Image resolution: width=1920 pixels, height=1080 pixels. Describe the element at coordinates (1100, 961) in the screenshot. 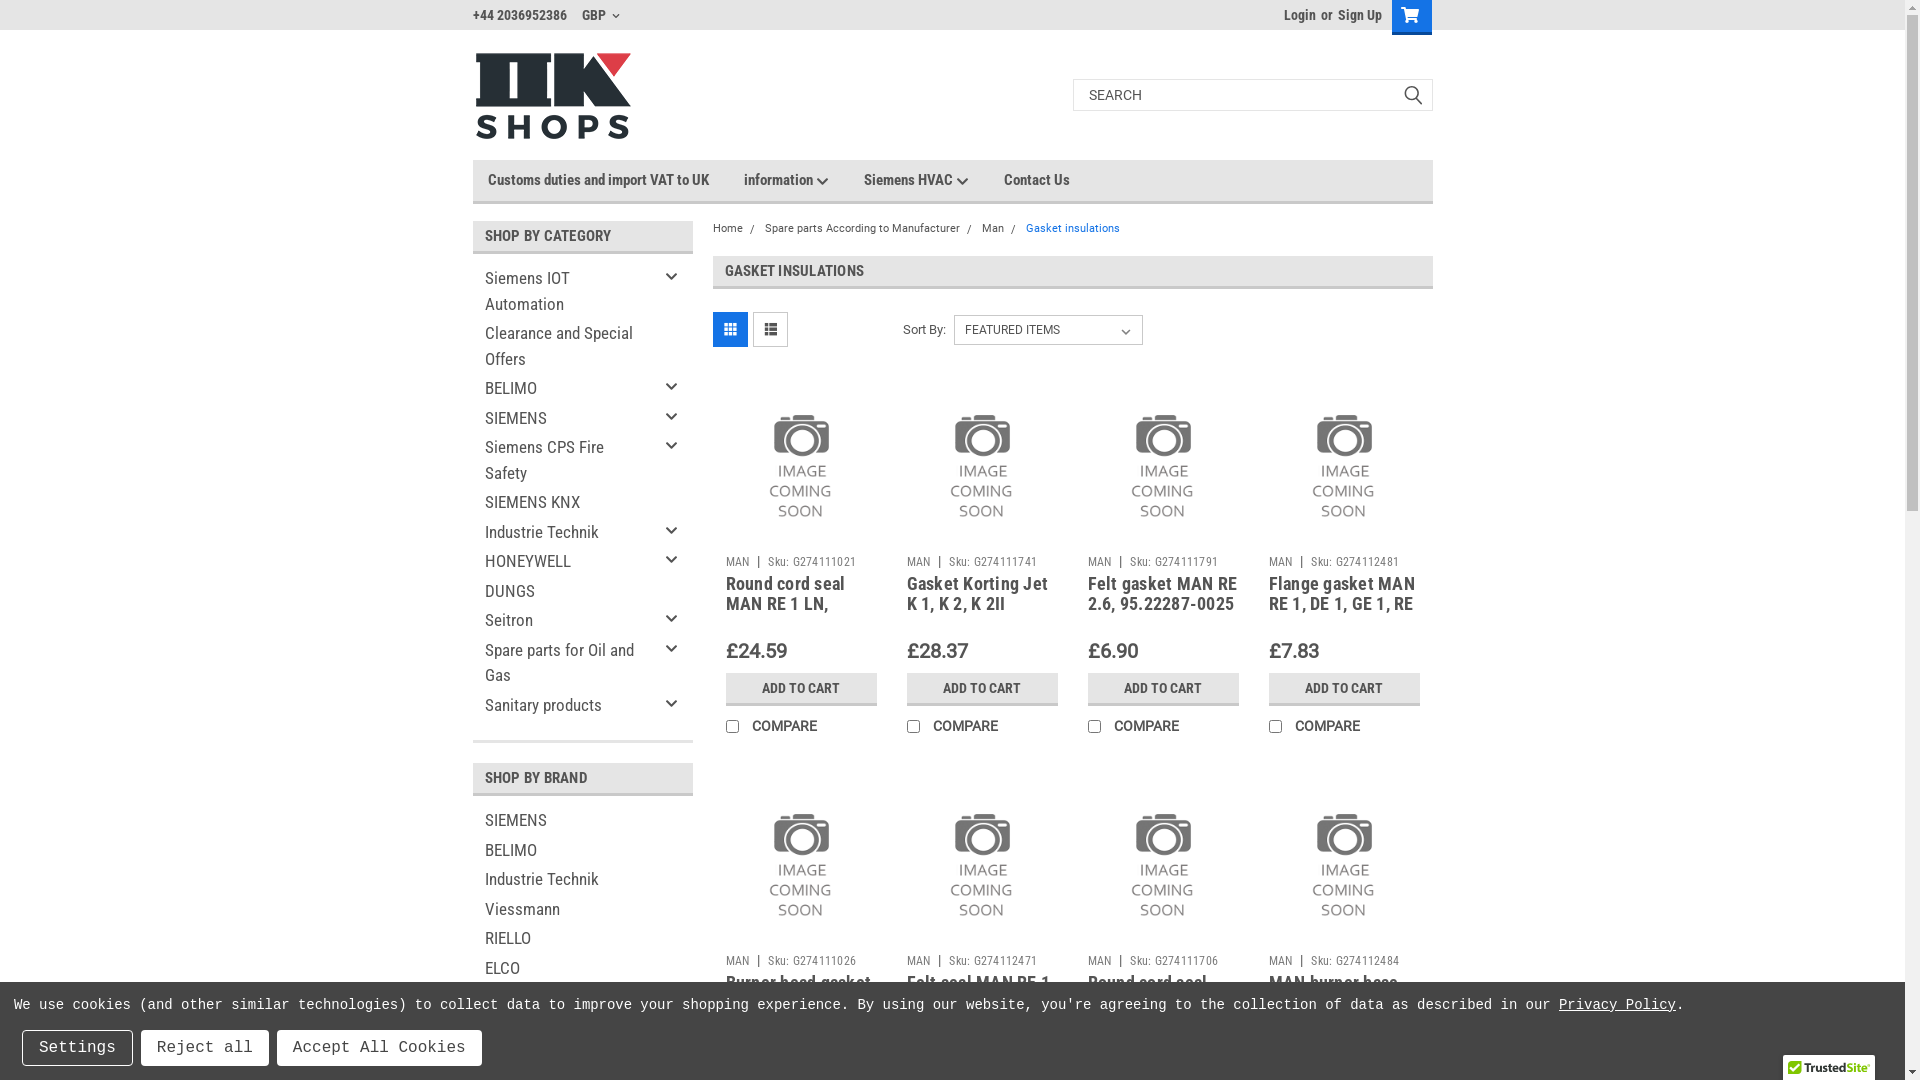

I see `MAN` at that location.